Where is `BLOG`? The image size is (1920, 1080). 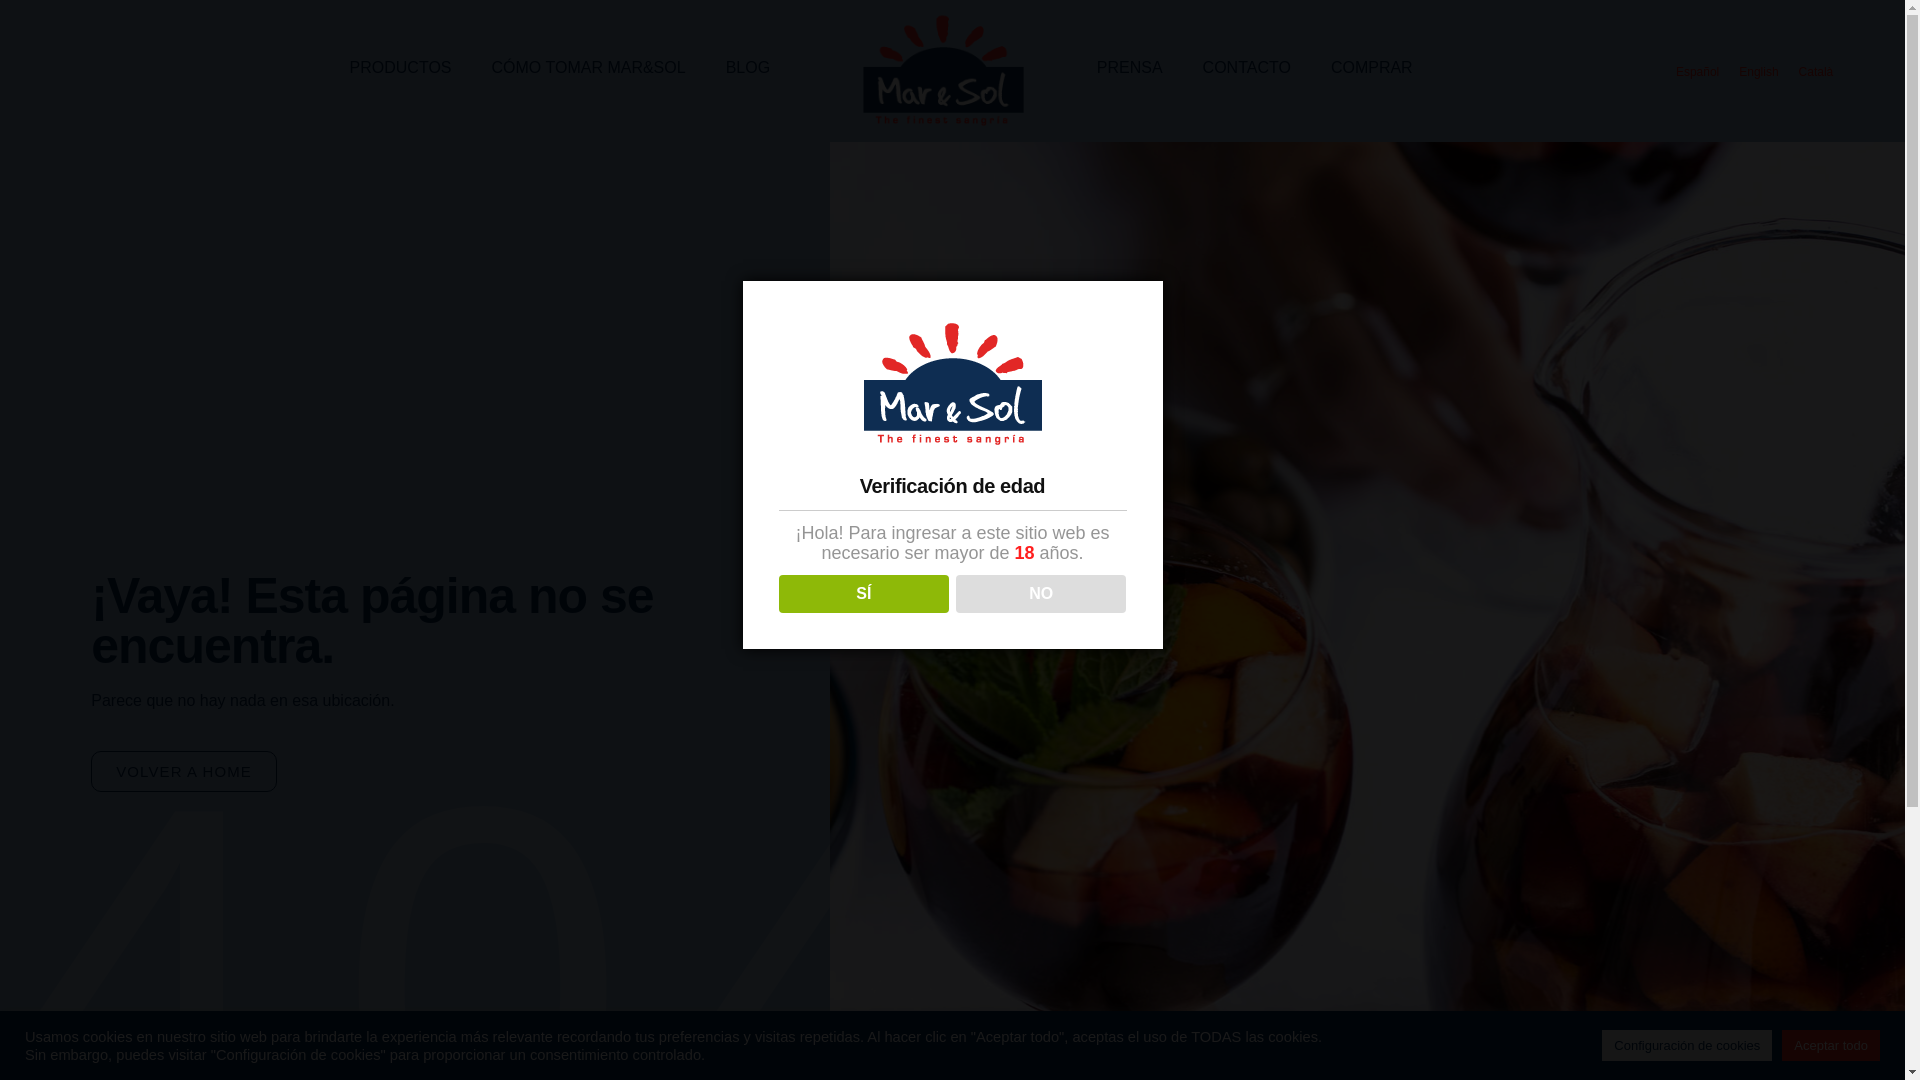
BLOG is located at coordinates (748, 68).